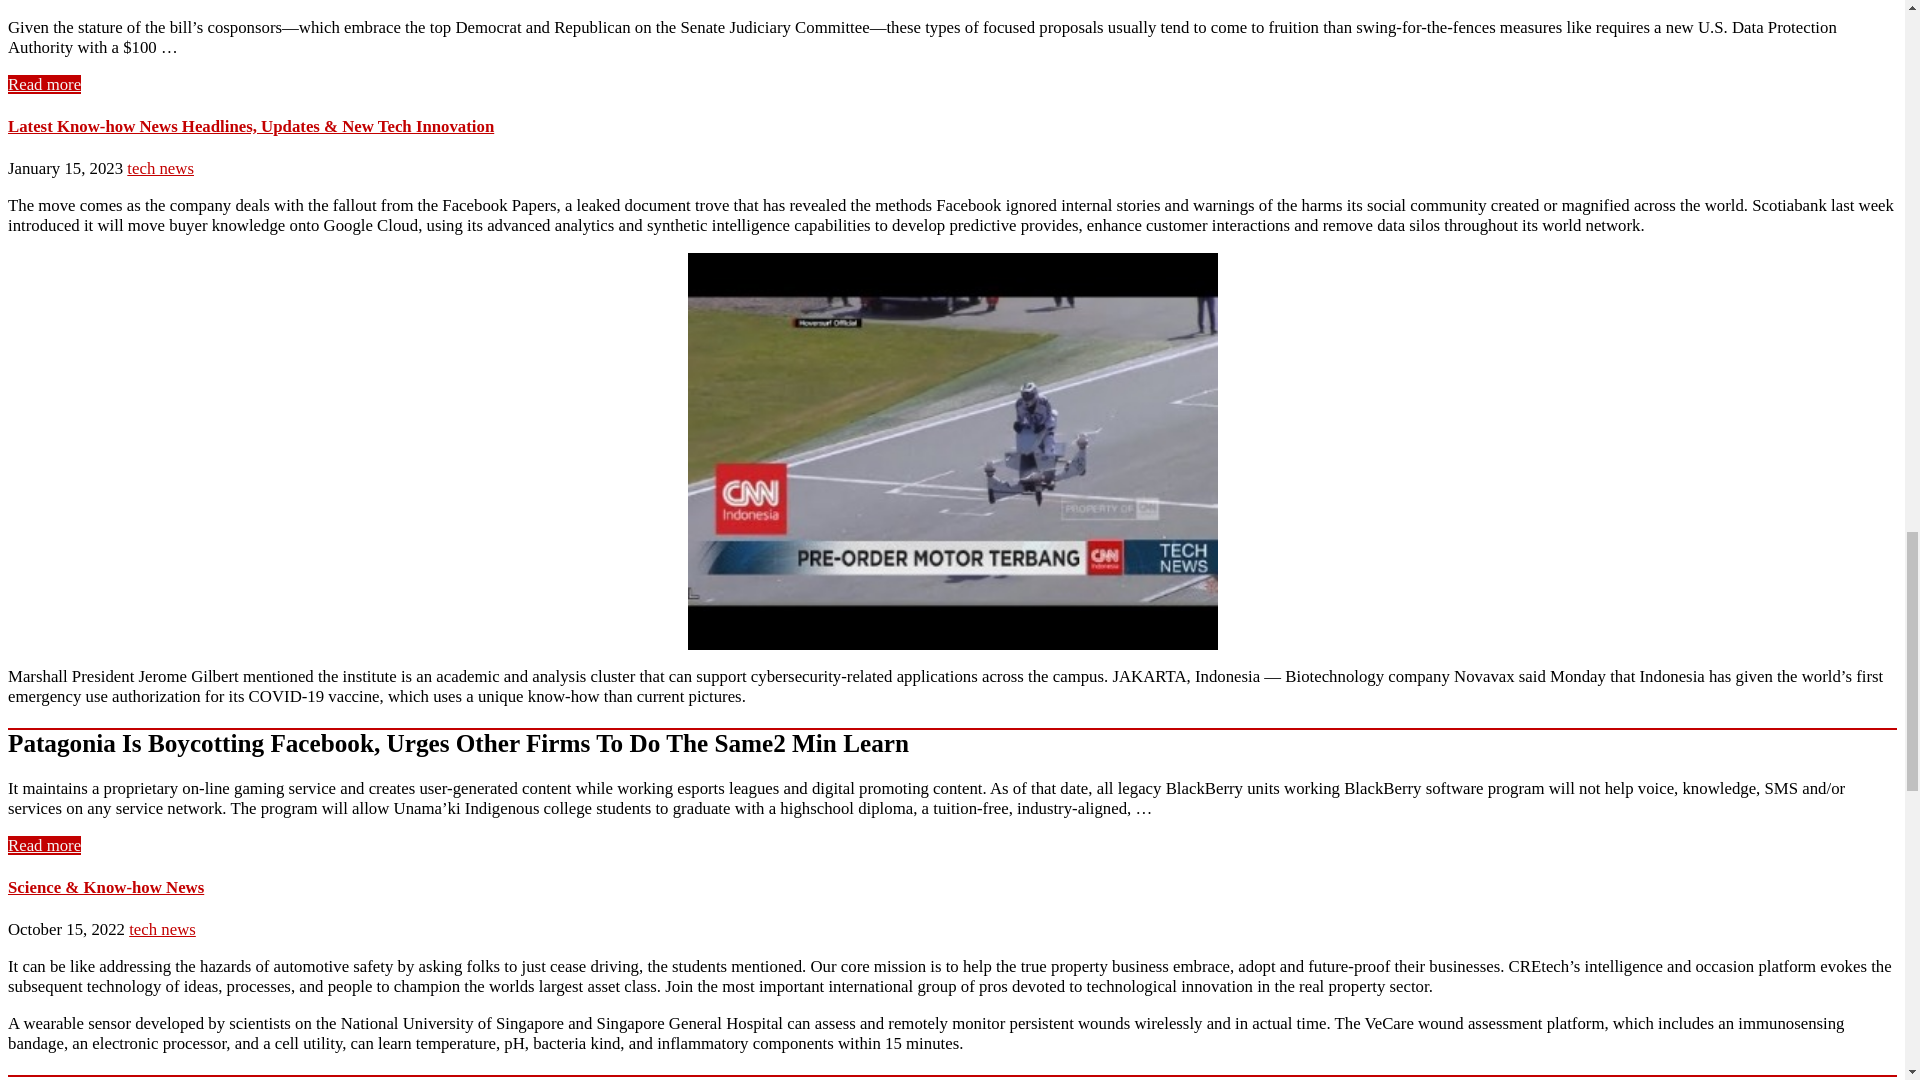 The width and height of the screenshot is (1920, 1080). What do you see at coordinates (160, 168) in the screenshot?
I see `tech news` at bounding box center [160, 168].